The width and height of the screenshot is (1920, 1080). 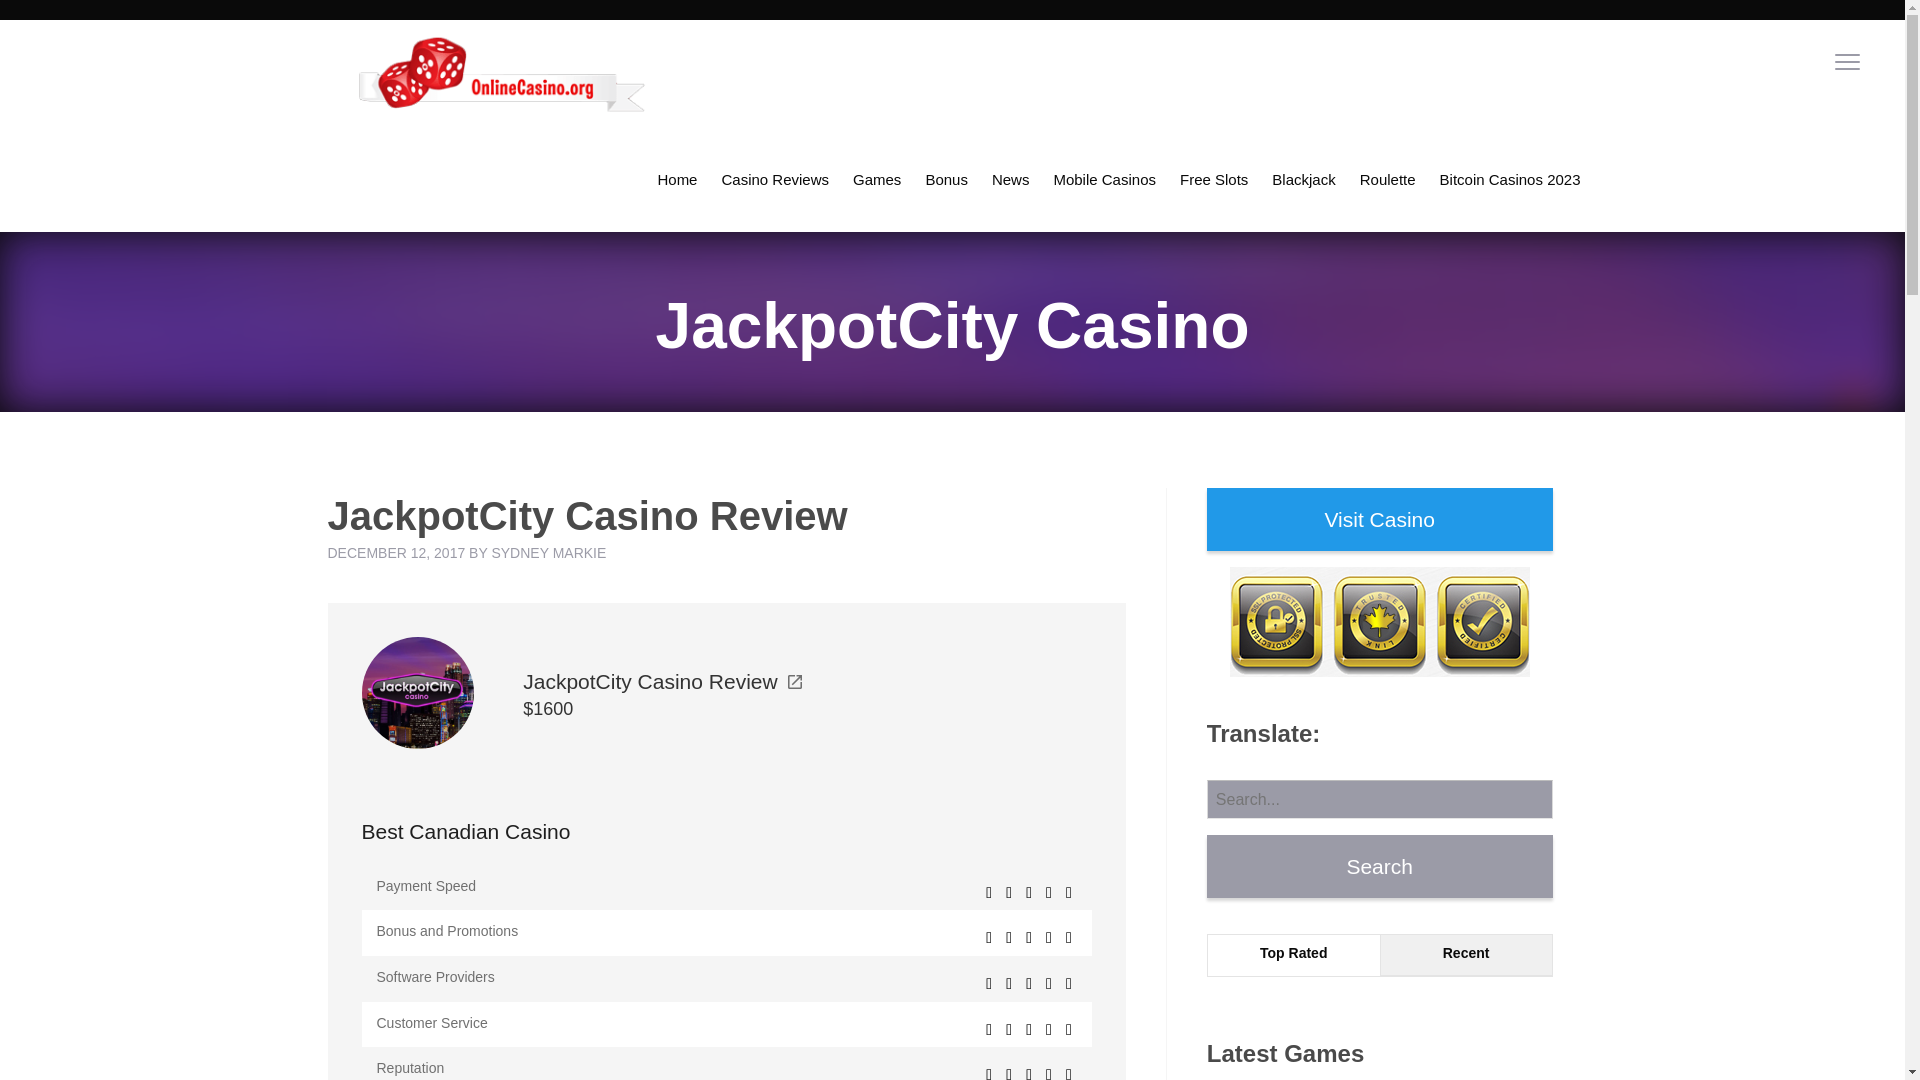 What do you see at coordinates (774, 180) in the screenshot?
I see `Casino Reviews` at bounding box center [774, 180].